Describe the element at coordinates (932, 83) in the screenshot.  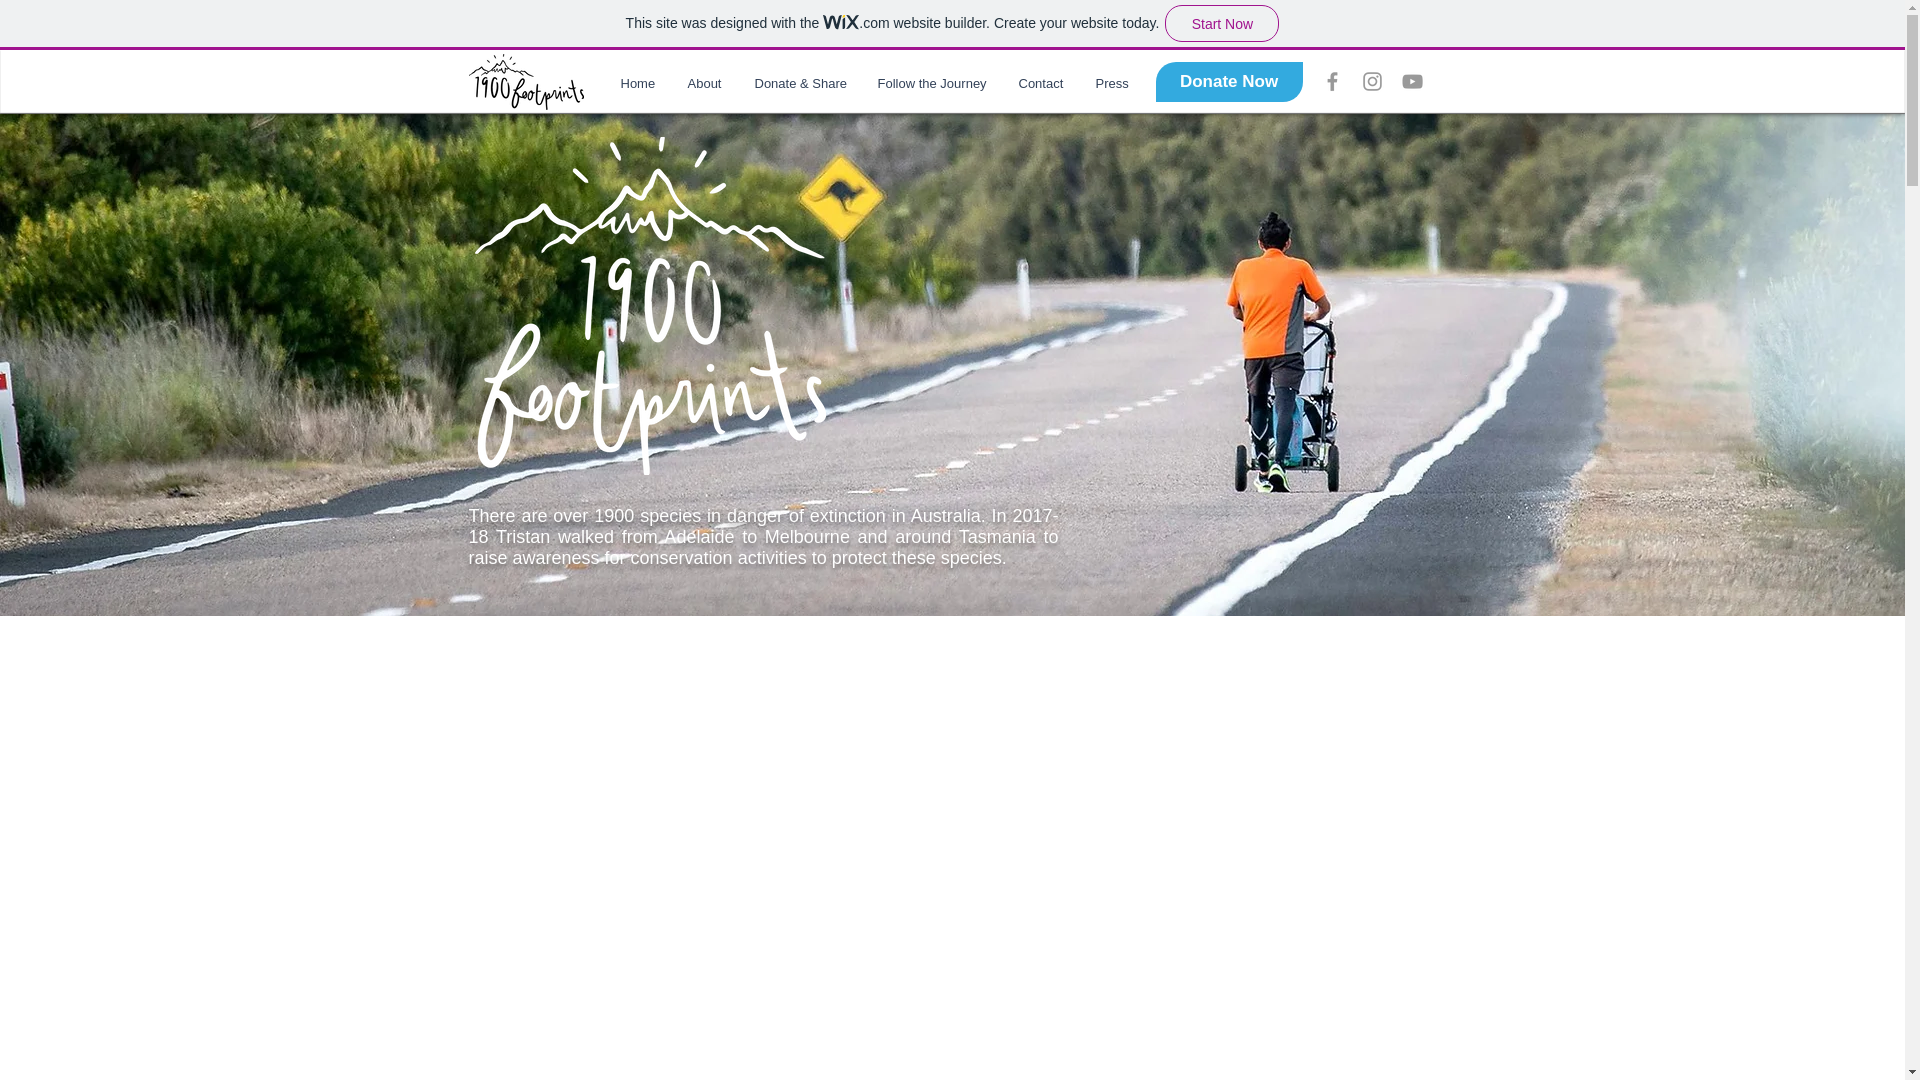
I see `Follow the Journey` at that location.